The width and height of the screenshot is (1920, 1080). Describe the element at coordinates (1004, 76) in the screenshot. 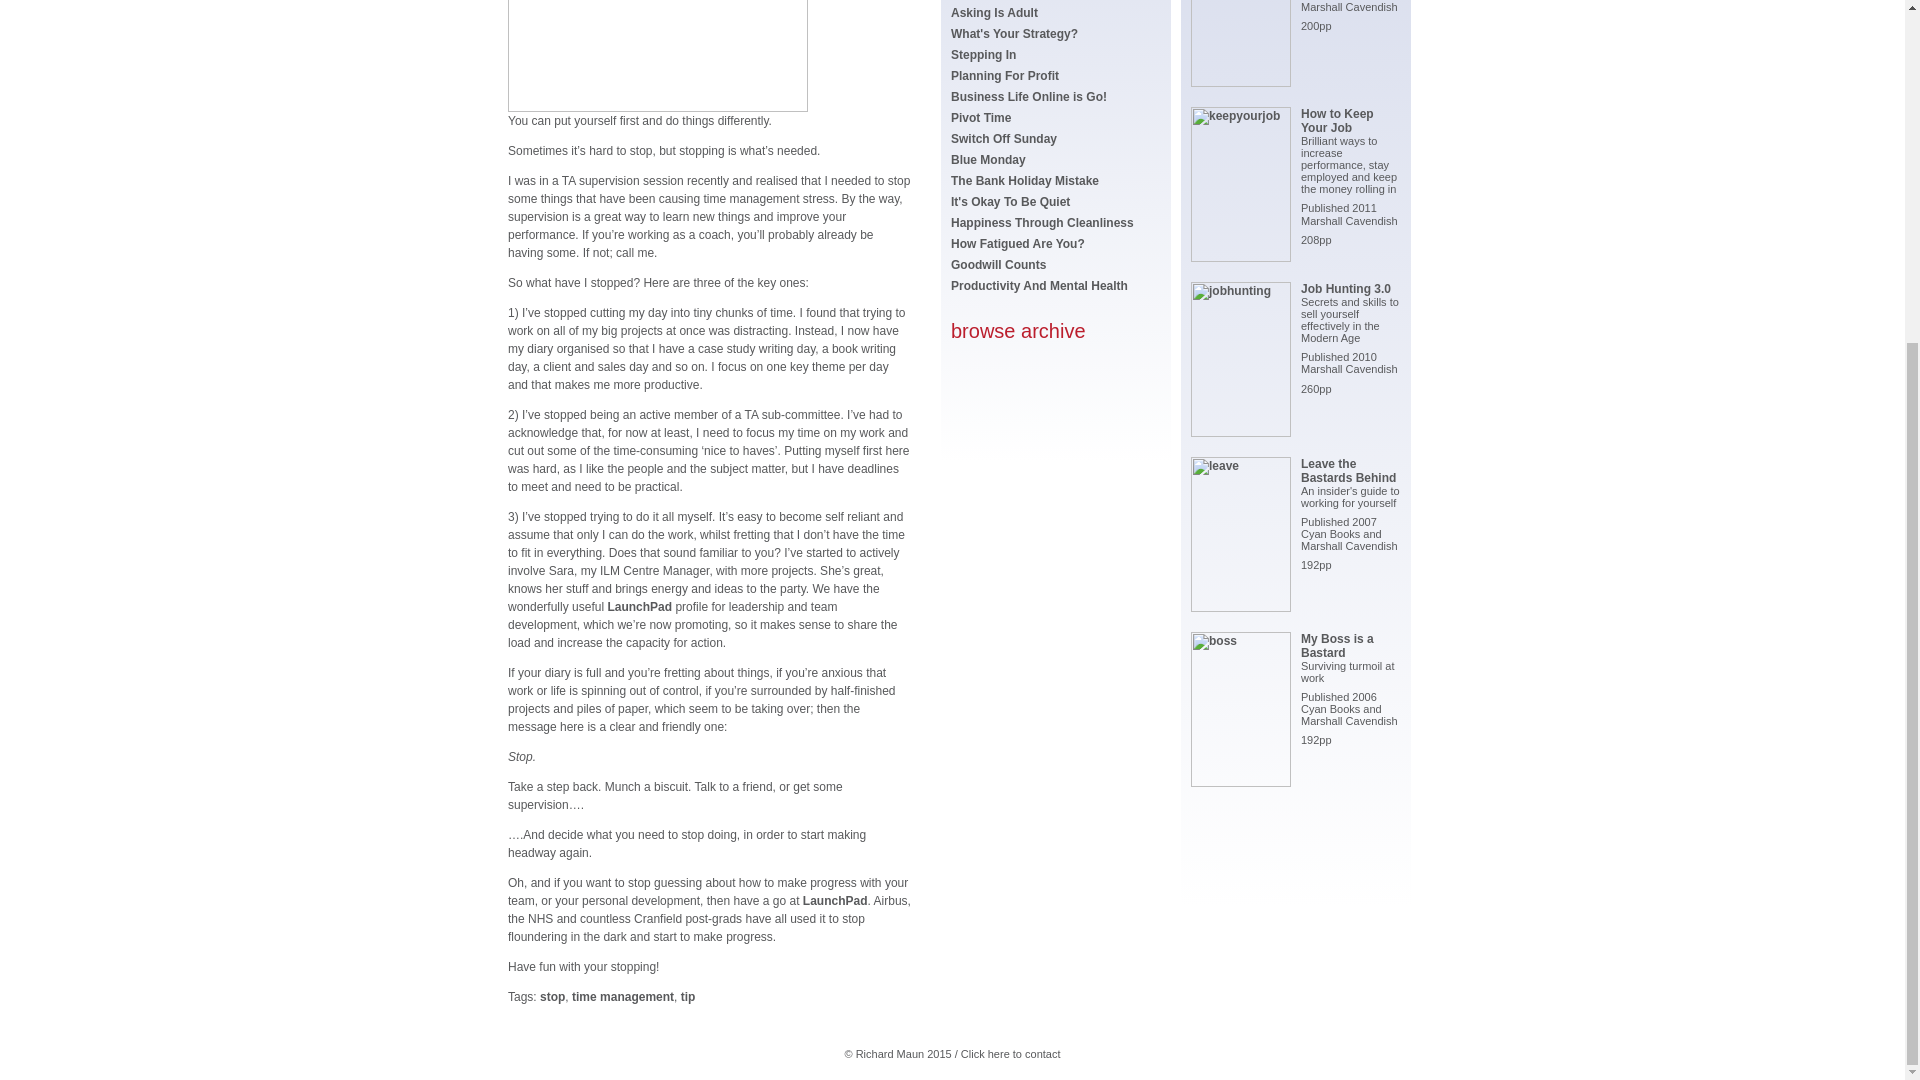

I see `Planning For Profit` at that location.